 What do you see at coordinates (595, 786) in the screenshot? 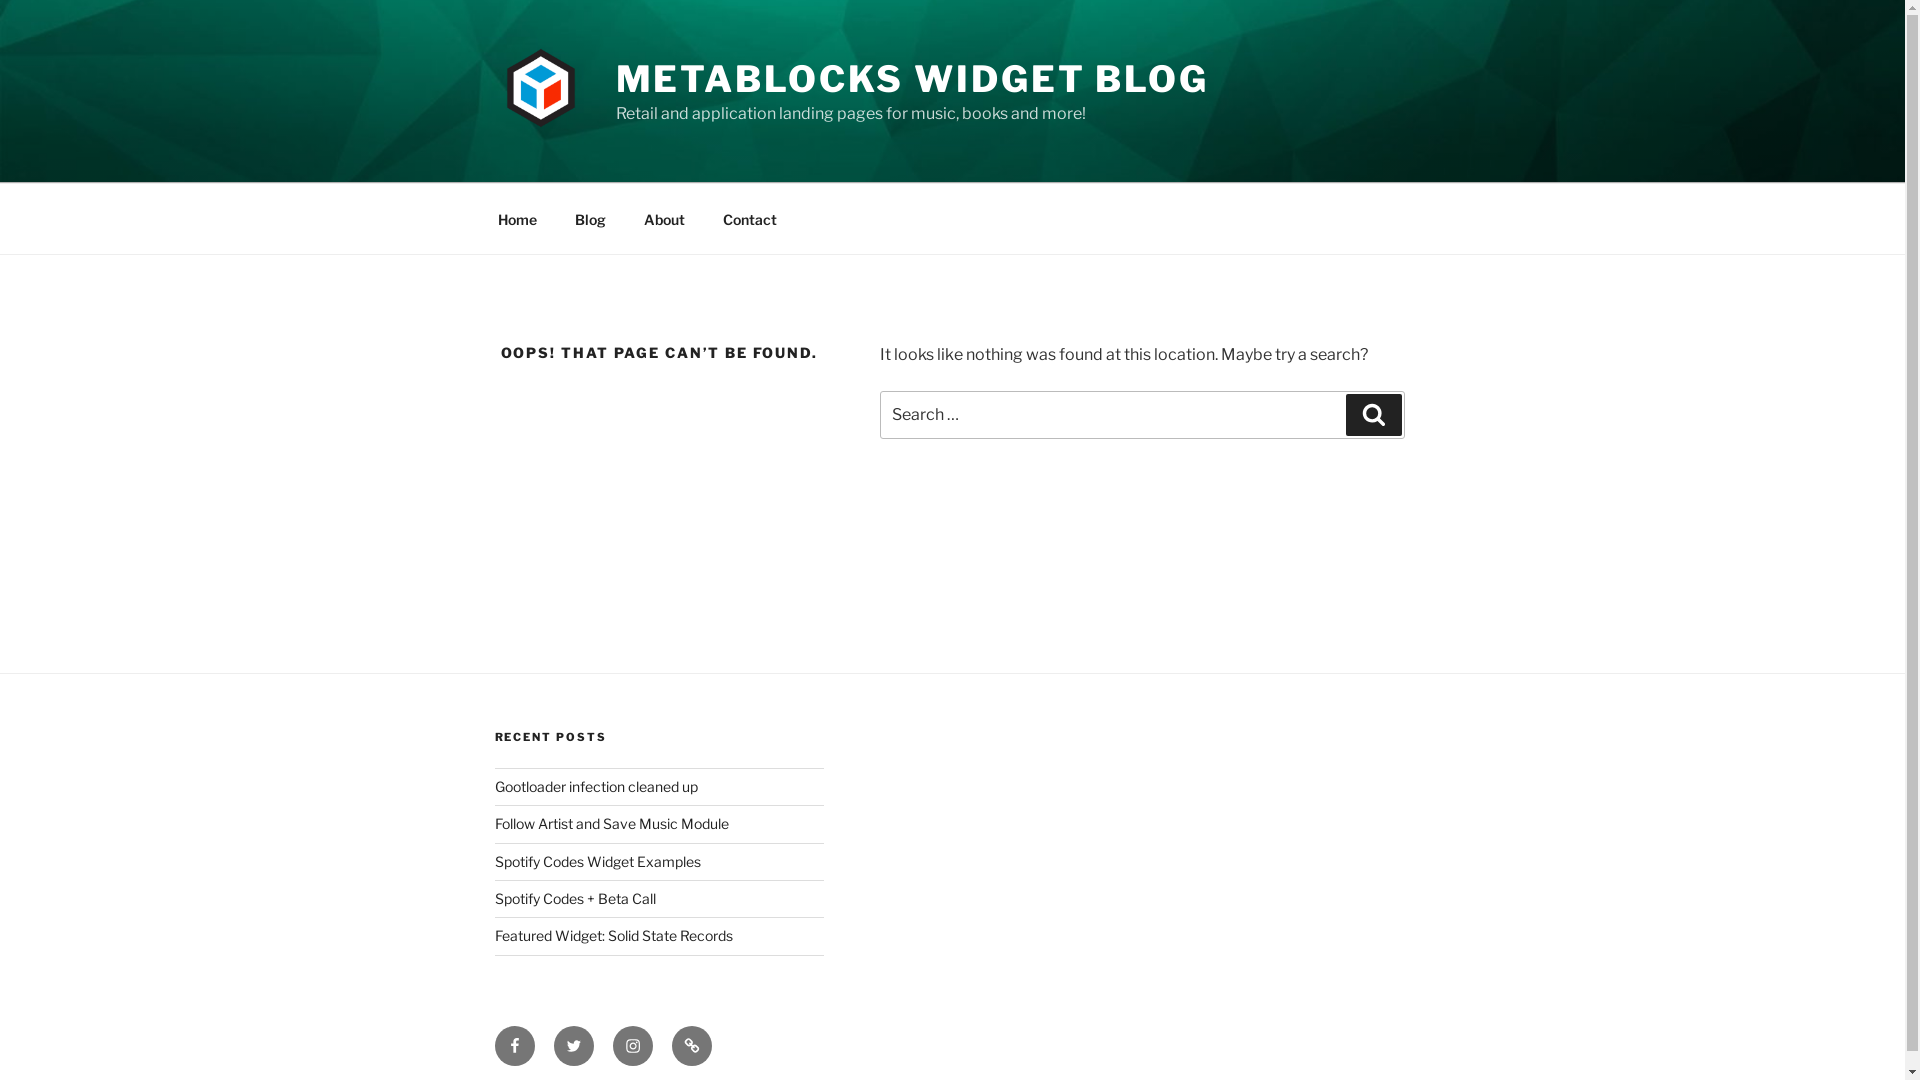
I see `Gootloader infection cleaned up` at bounding box center [595, 786].